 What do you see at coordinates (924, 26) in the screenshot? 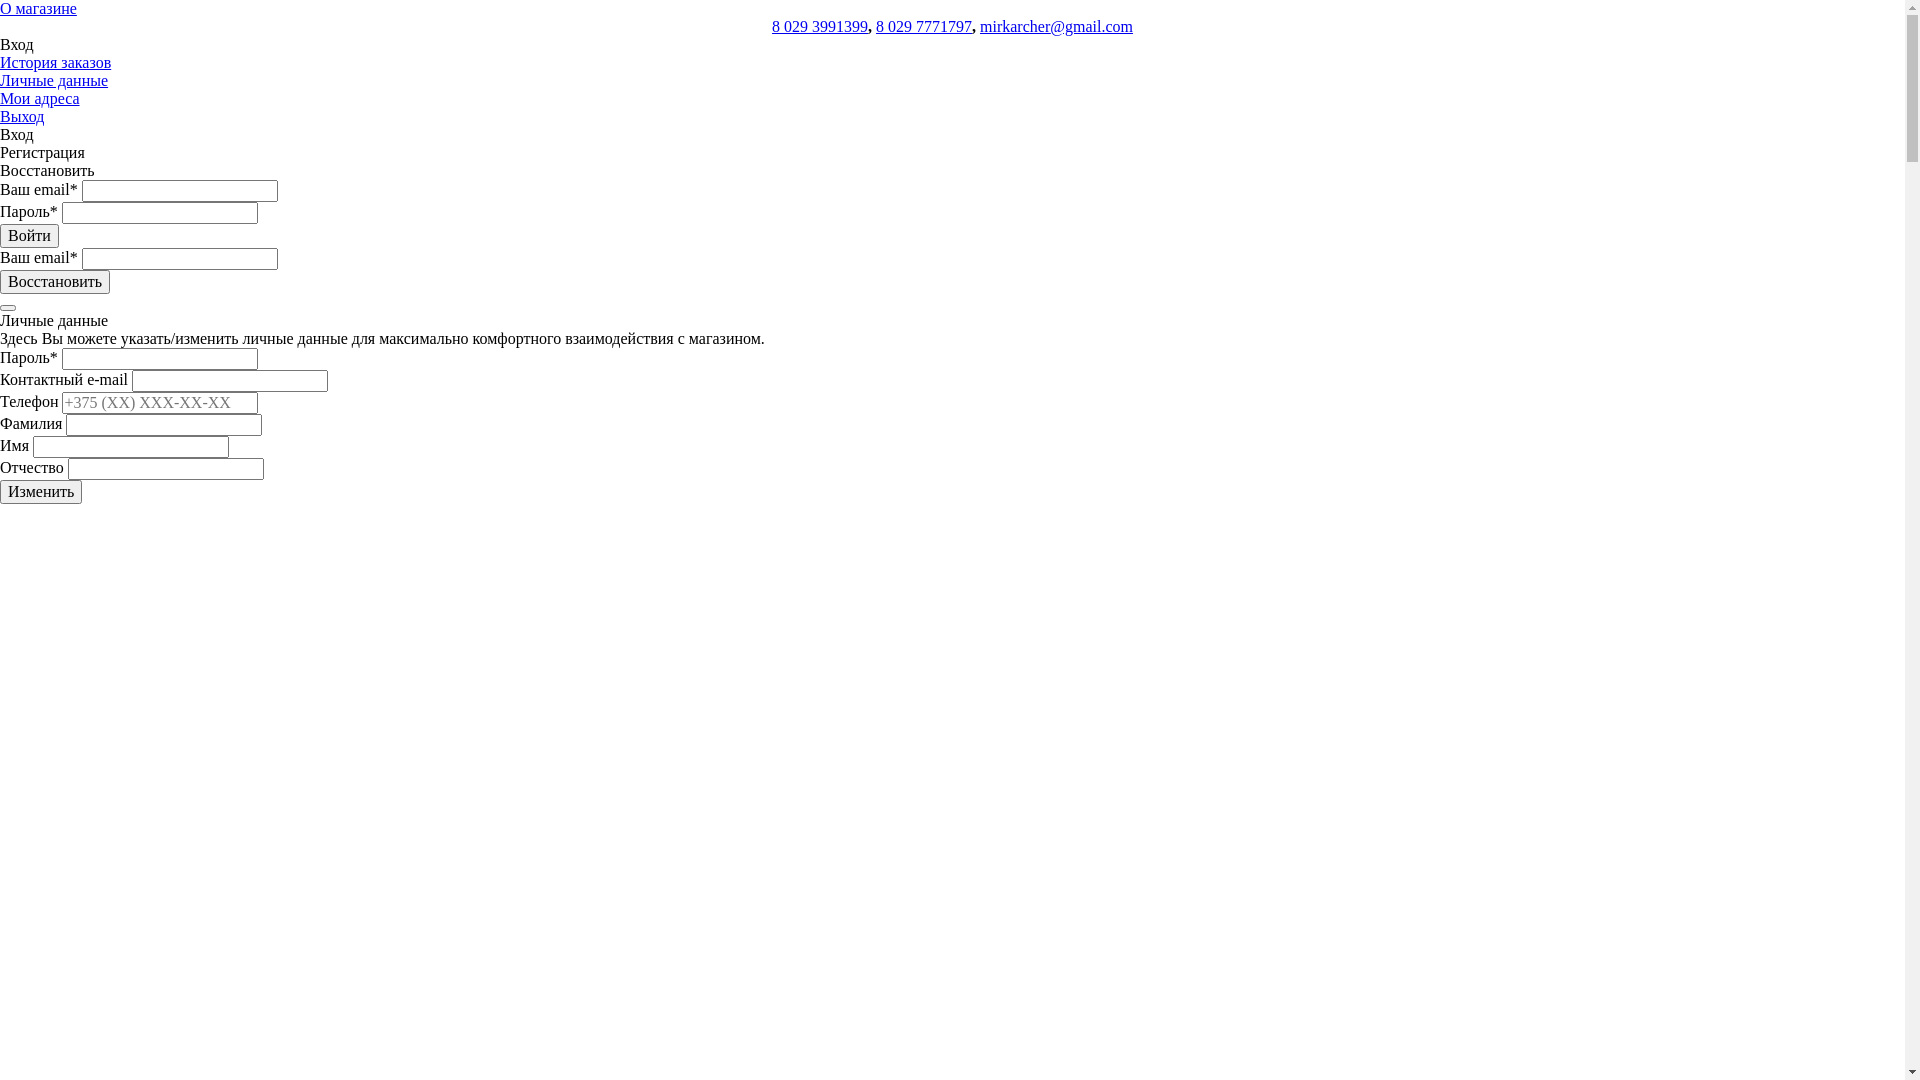
I see `8 029 7771797` at bounding box center [924, 26].